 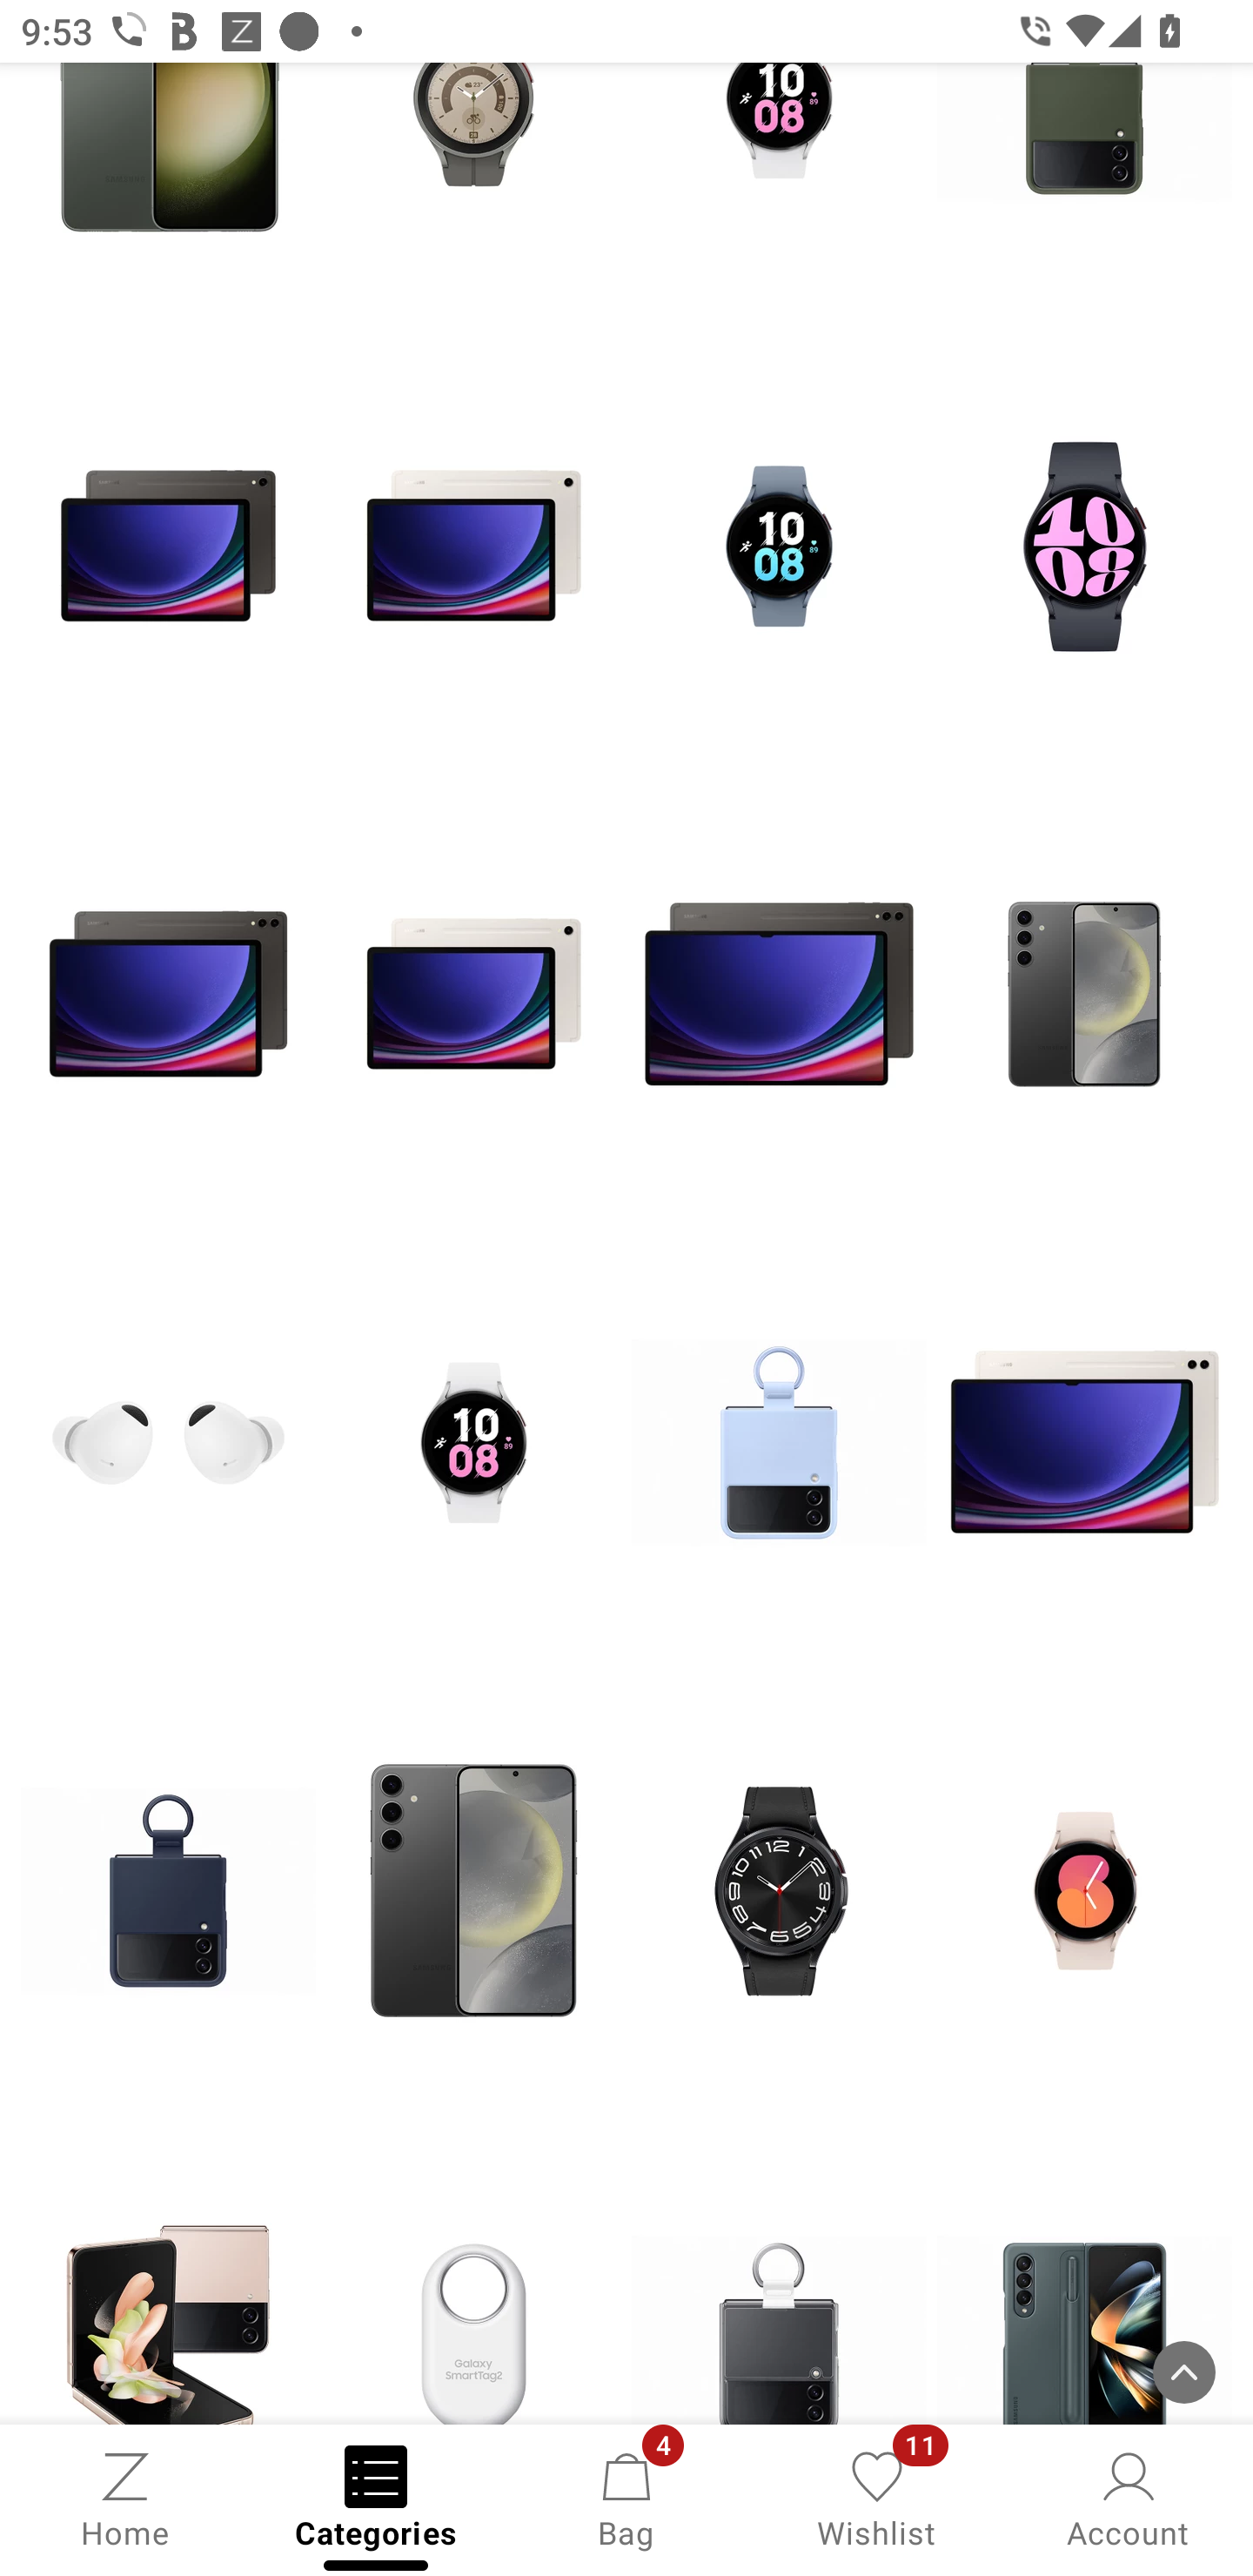 What do you see at coordinates (877, 2498) in the screenshot?
I see `Wishlist, 11 new notifications Wishlist` at bounding box center [877, 2498].